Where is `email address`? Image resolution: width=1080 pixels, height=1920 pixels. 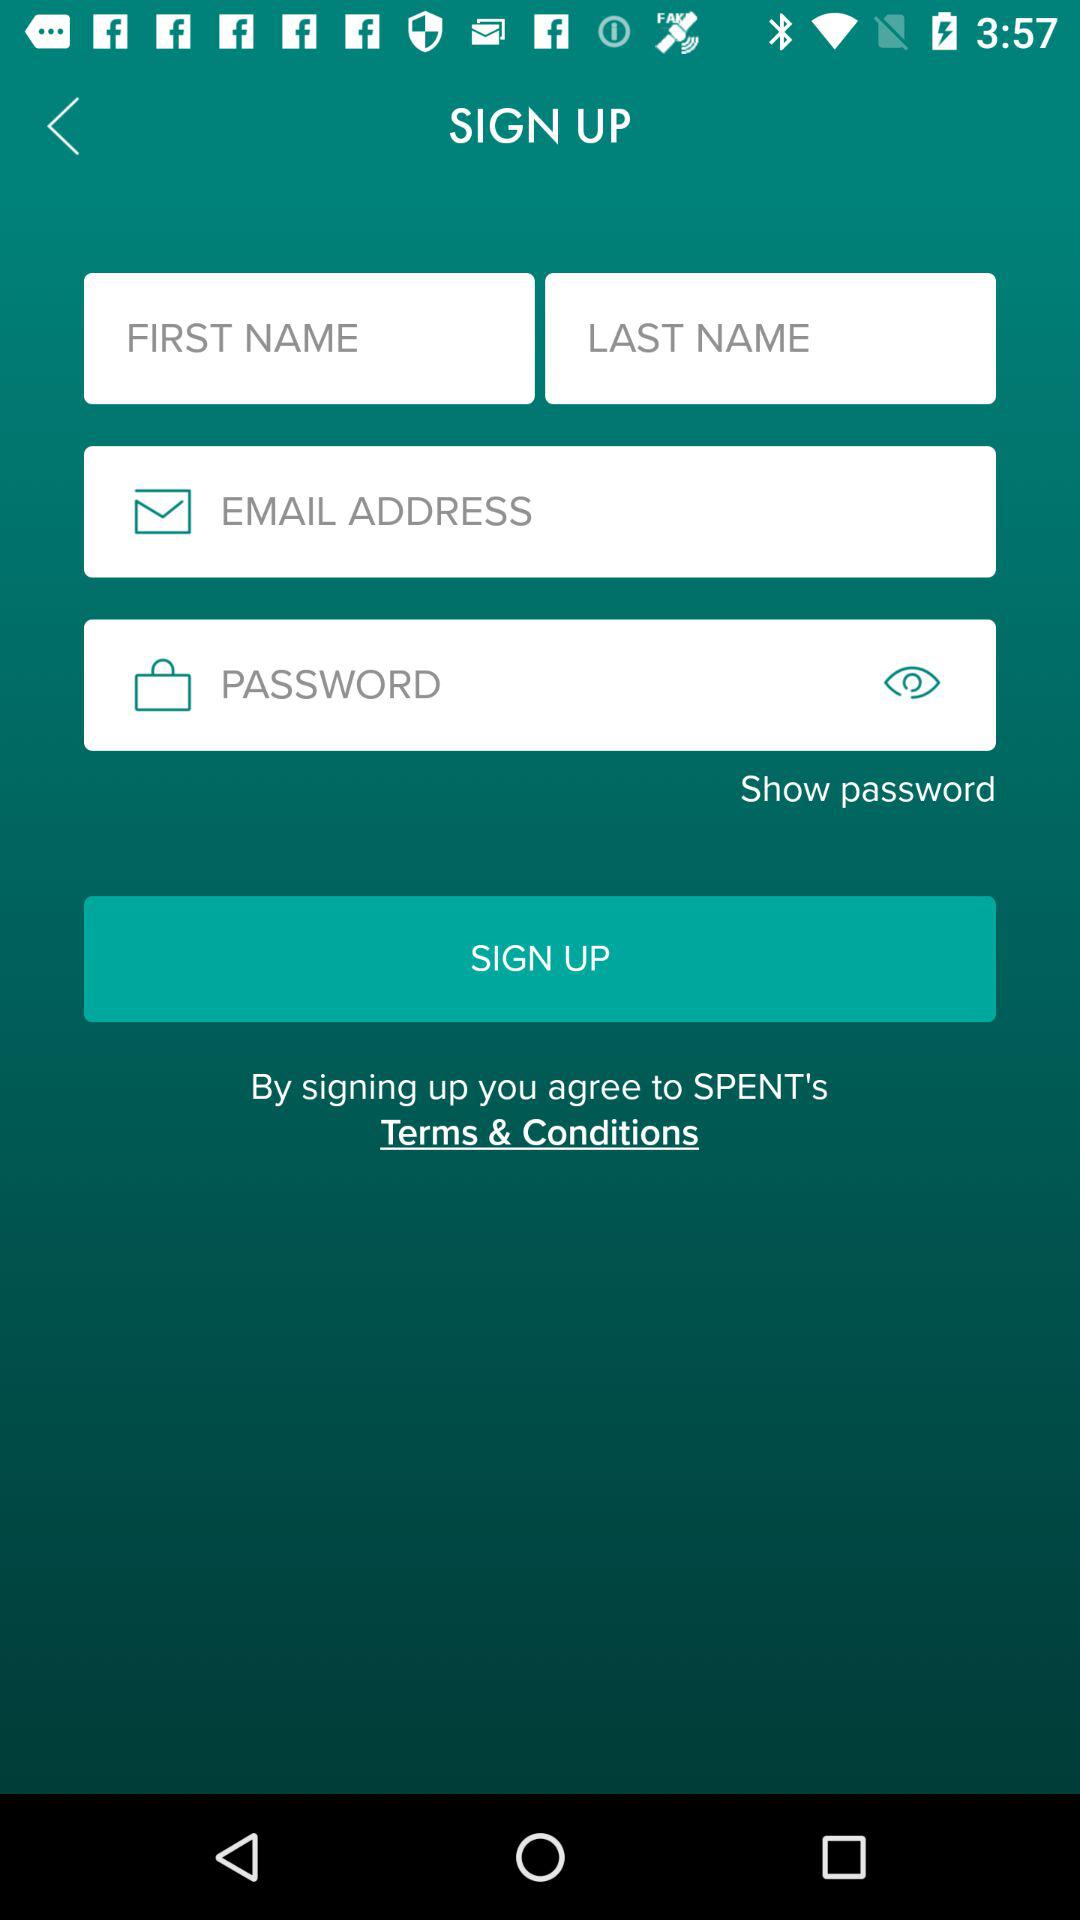
email address is located at coordinates (540, 512).